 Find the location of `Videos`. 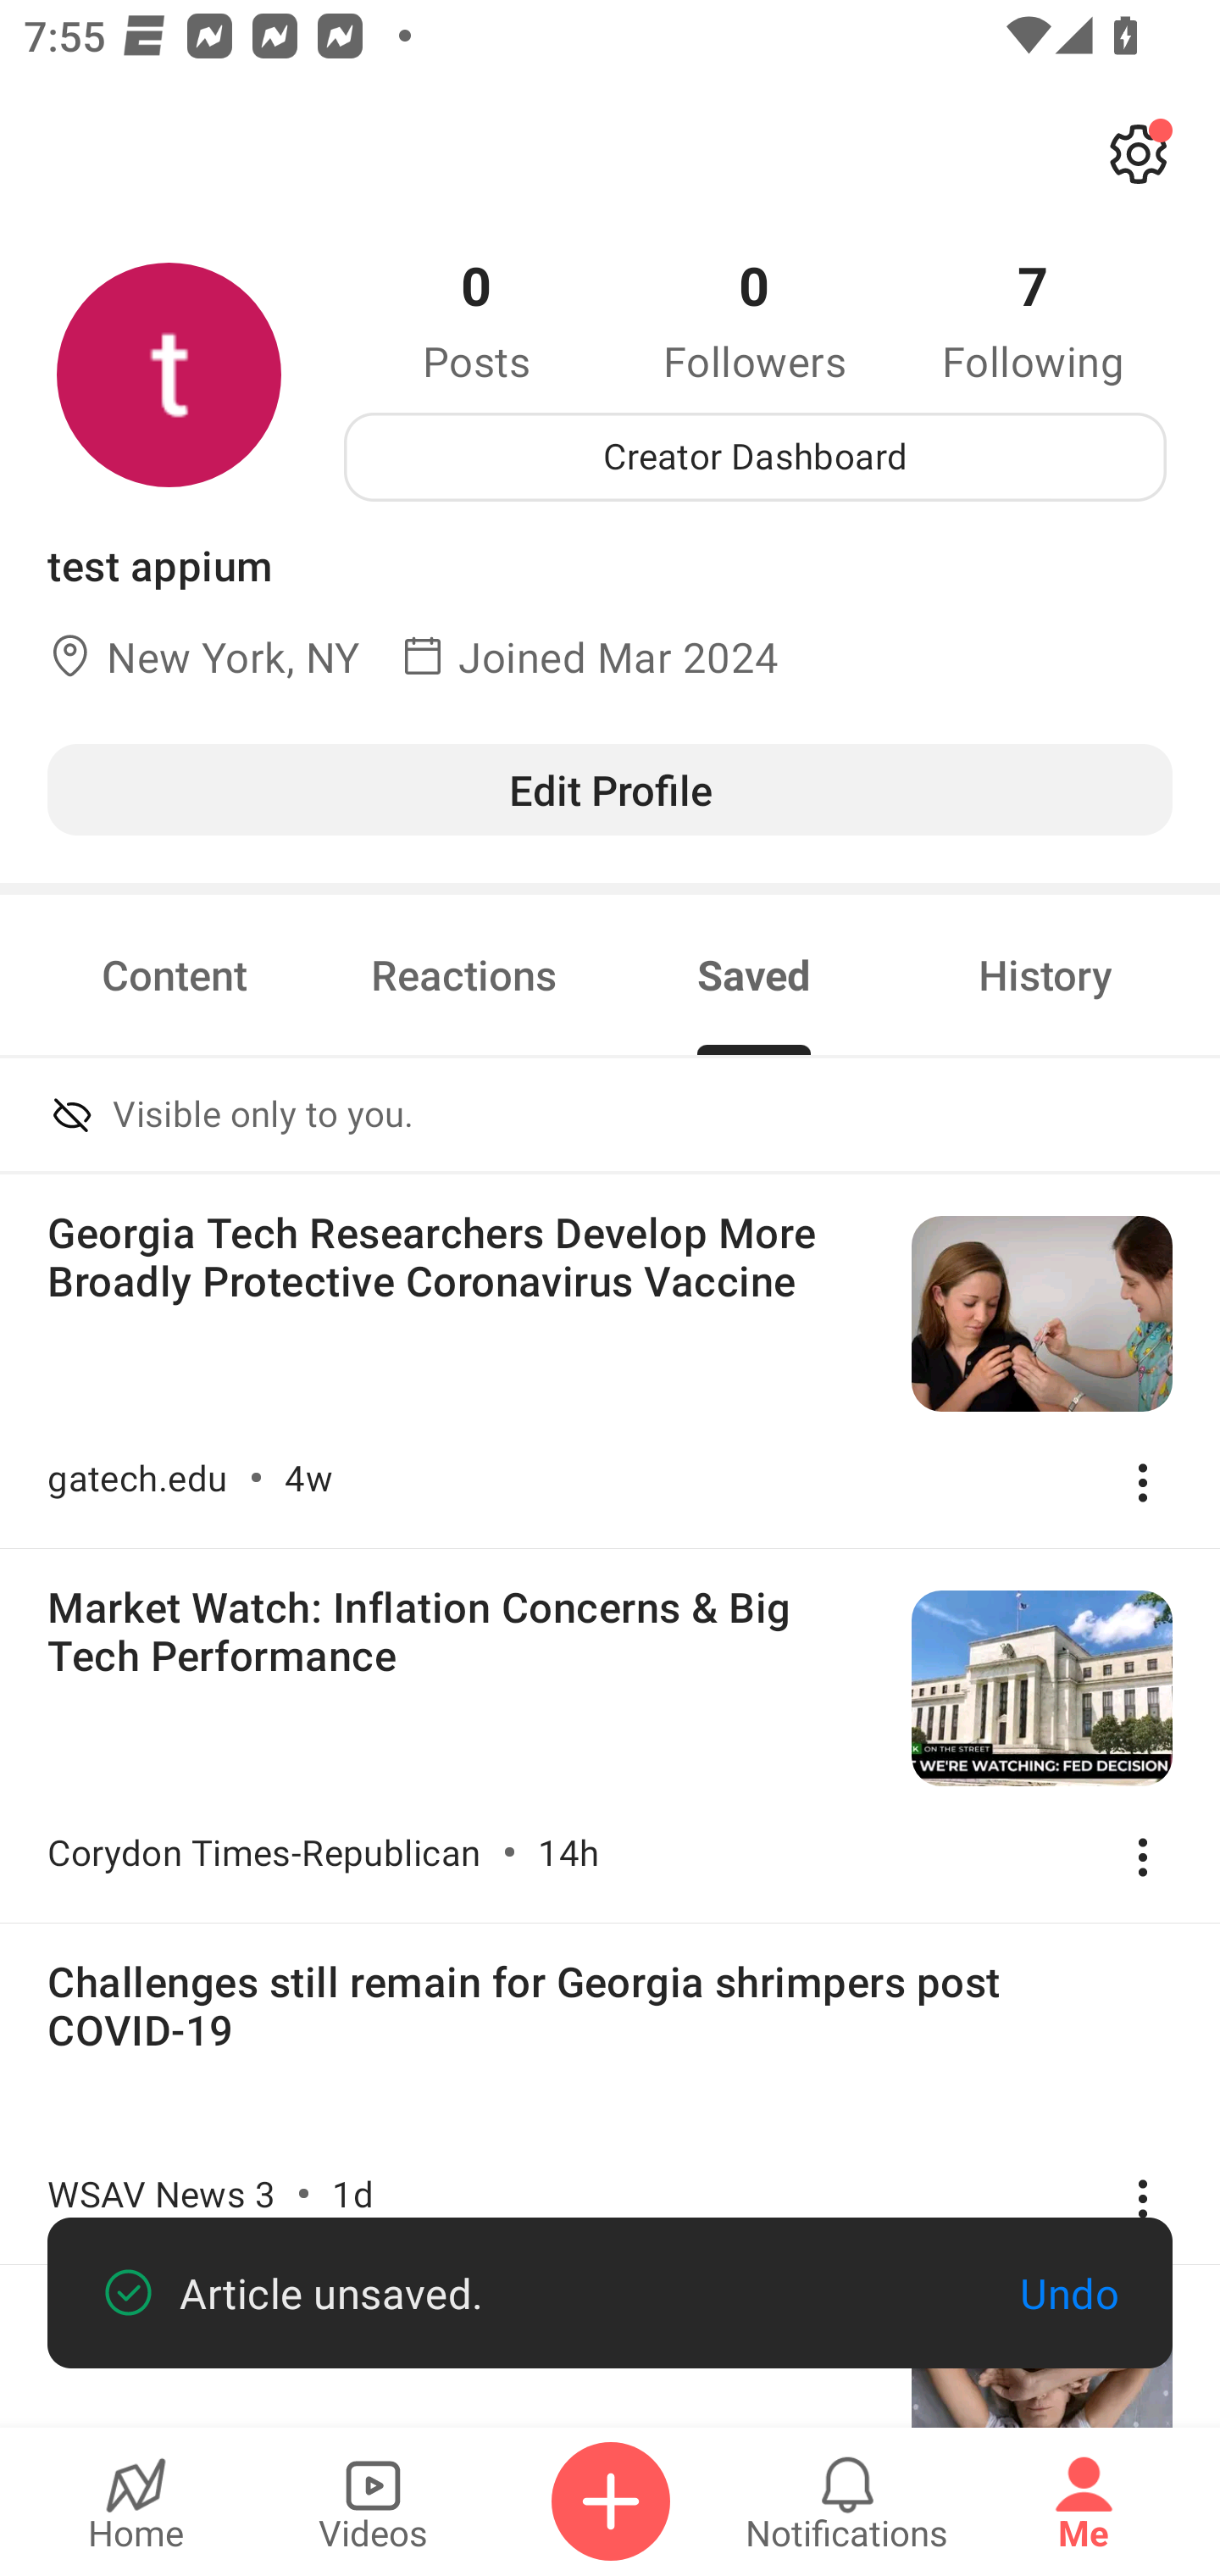

Videos is located at coordinates (373, 2501).